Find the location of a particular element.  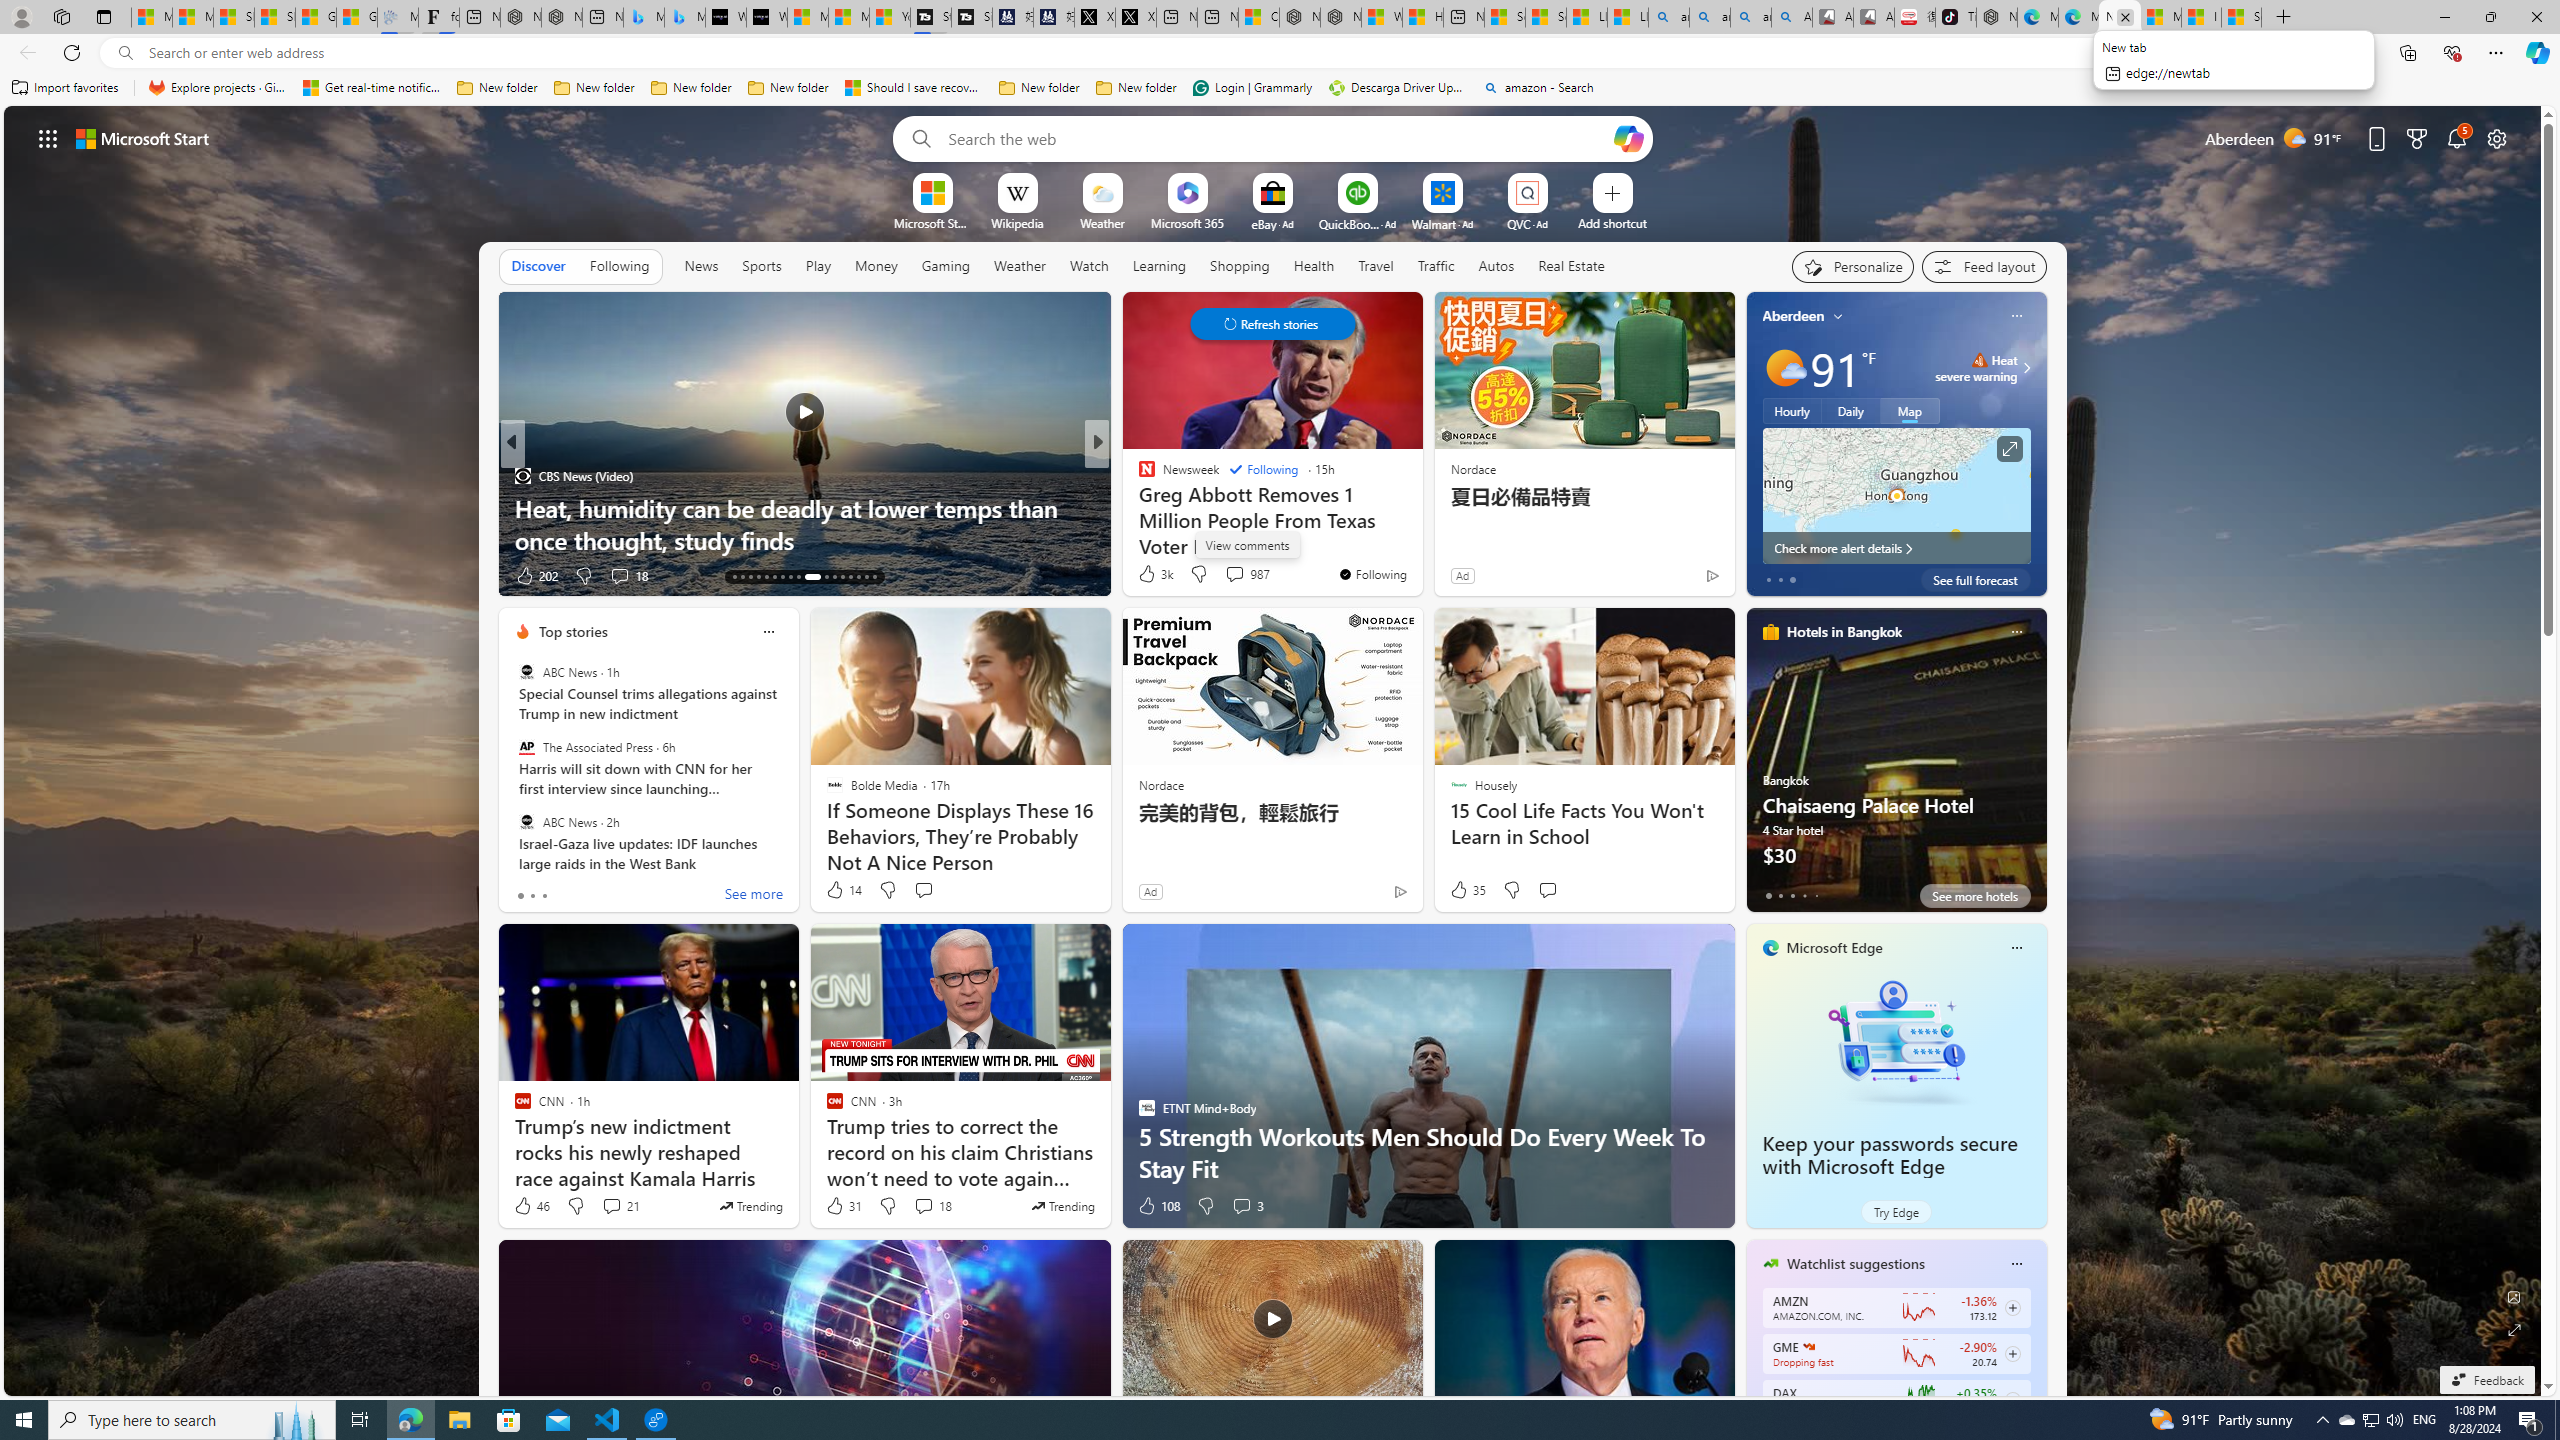

AutomationID: tab-19 is located at coordinates (782, 577).